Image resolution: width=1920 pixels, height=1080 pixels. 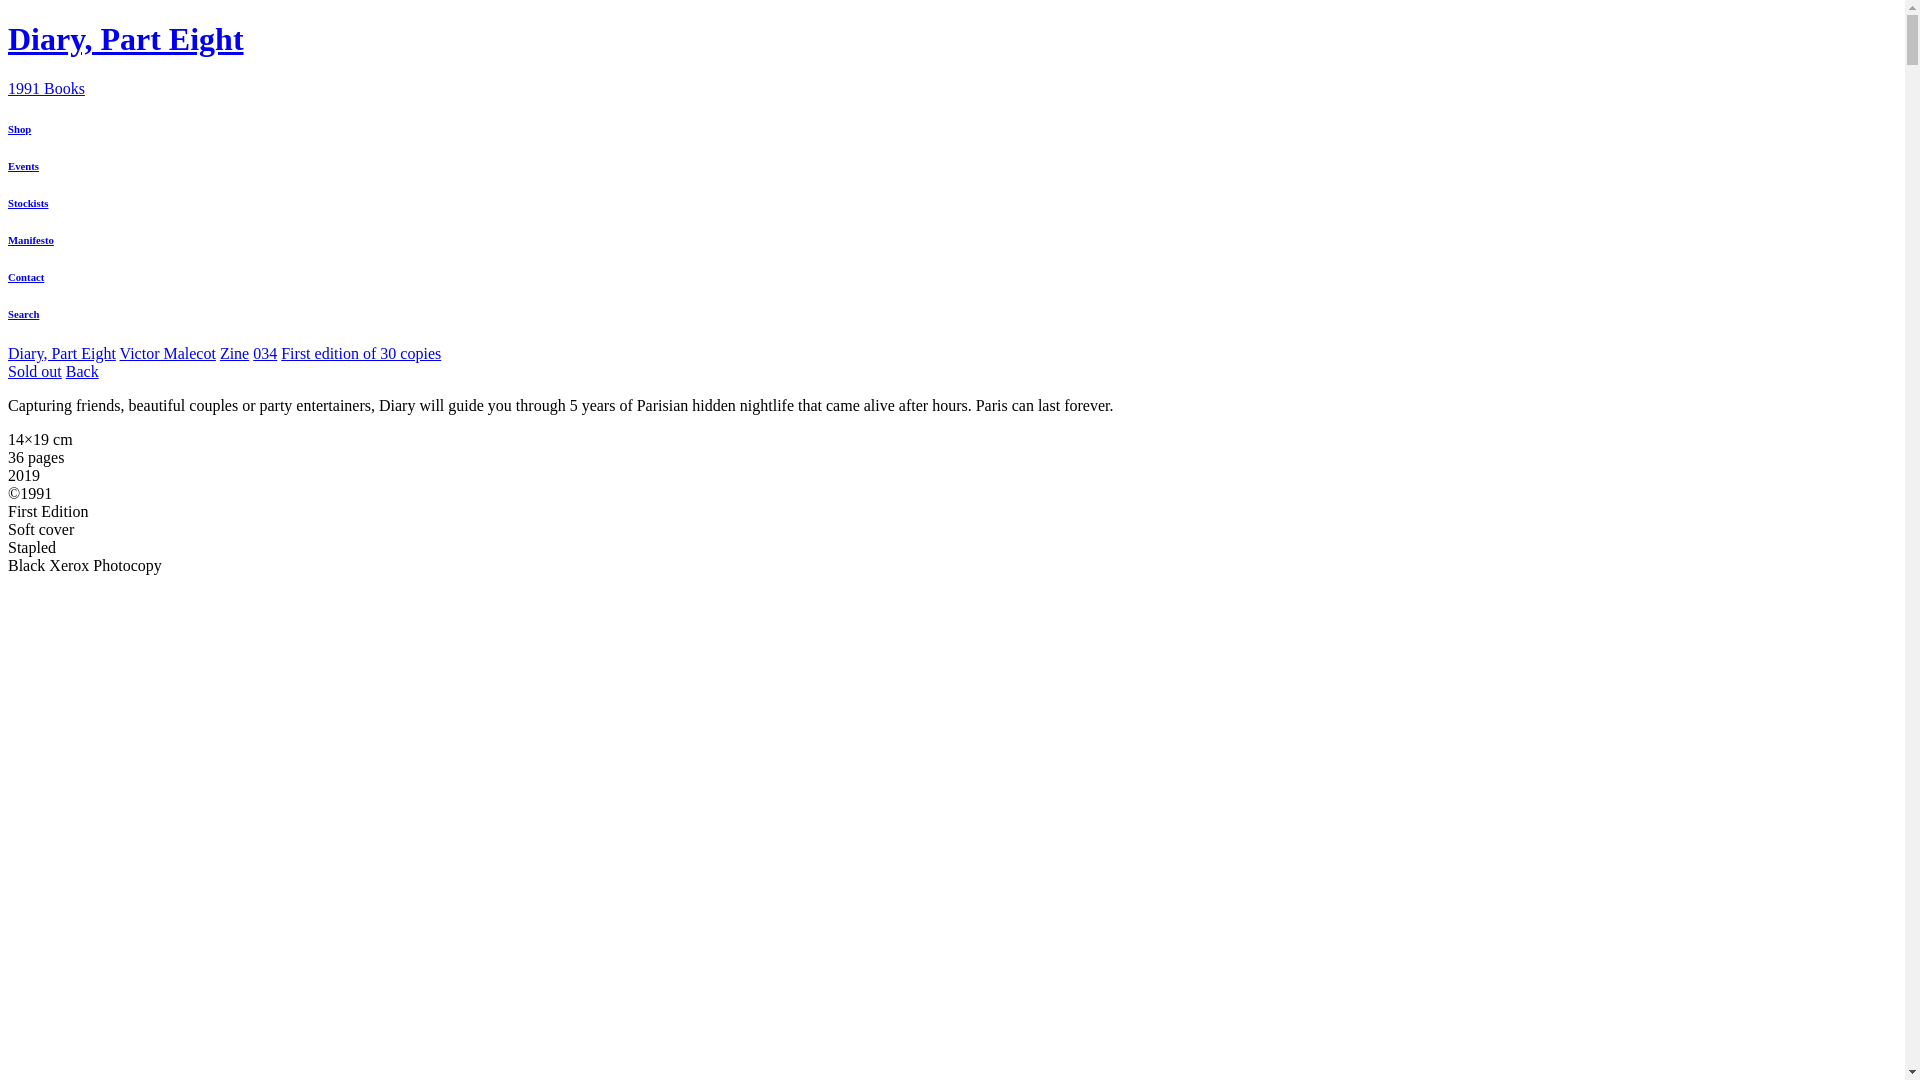 What do you see at coordinates (952, 203) in the screenshot?
I see `Stockists` at bounding box center [952, 203].